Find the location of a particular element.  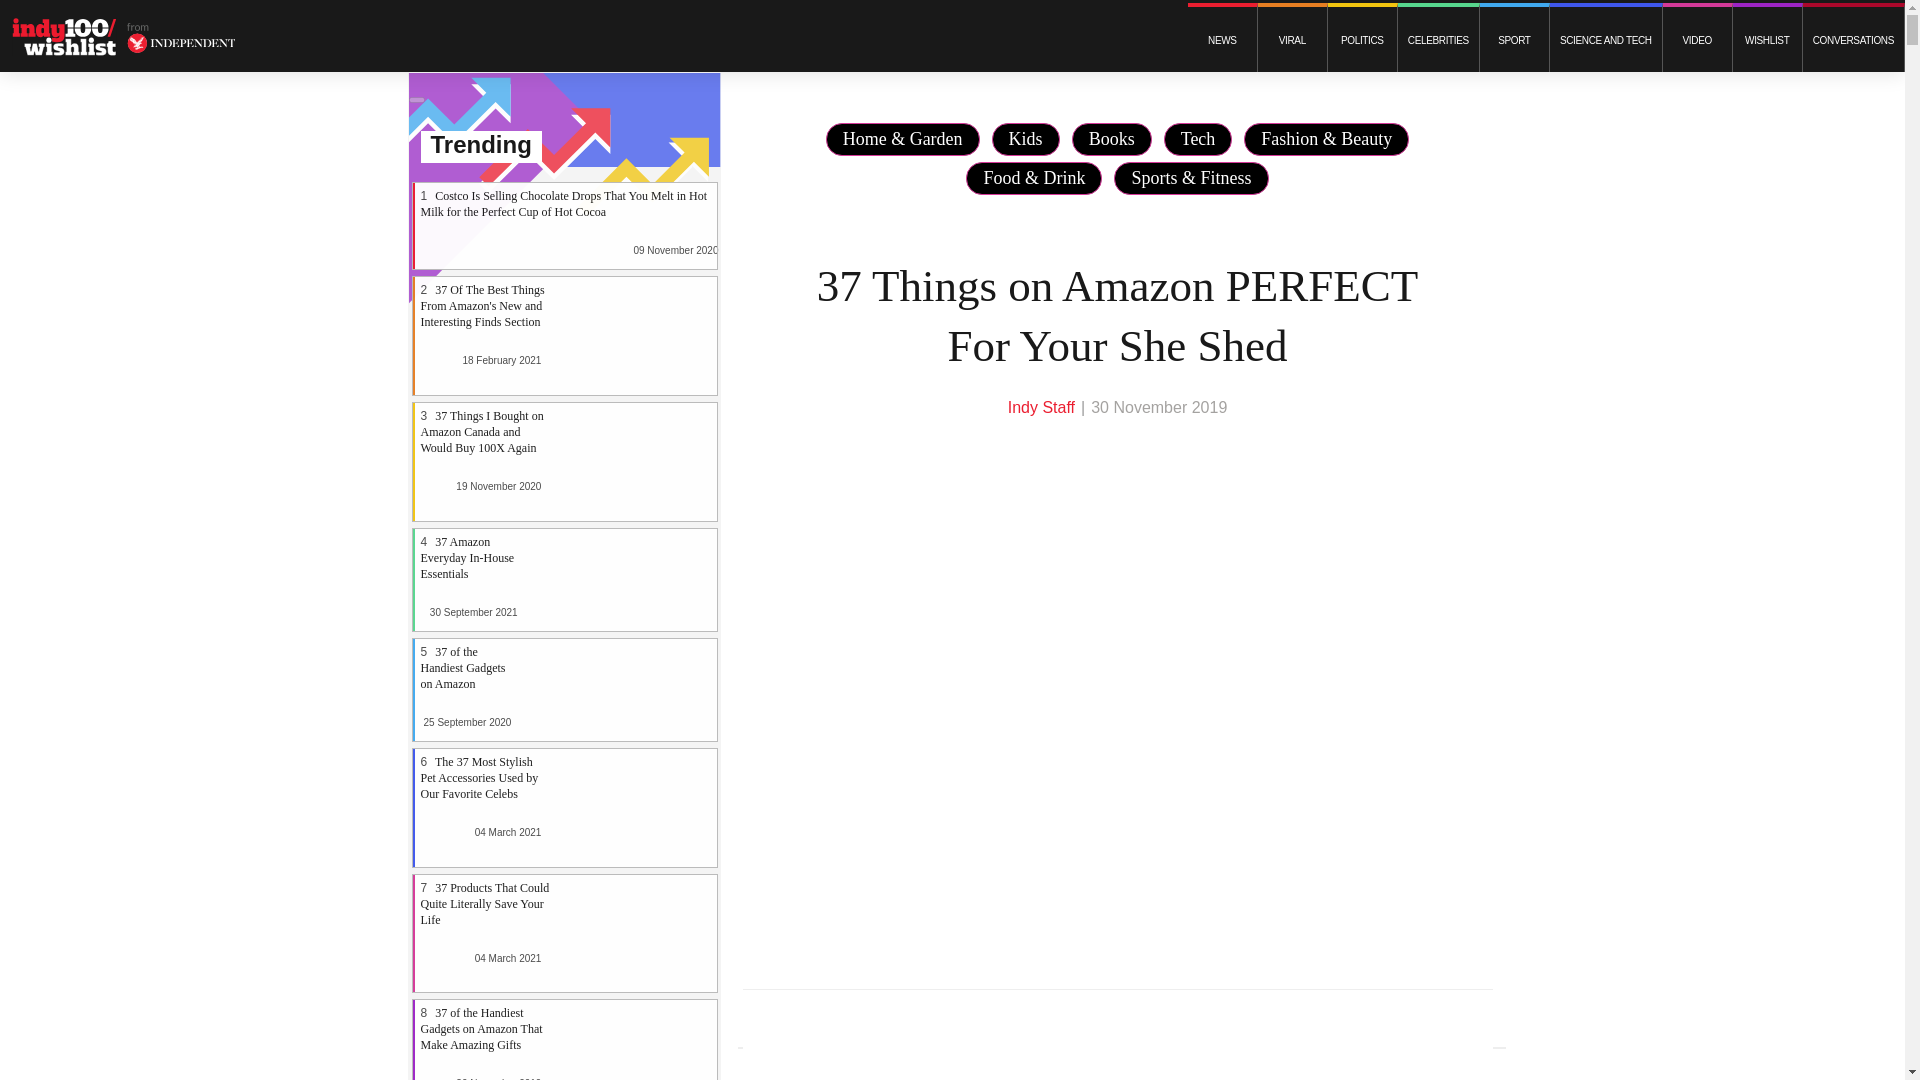

Tech is located at coordinates (1198, 138).